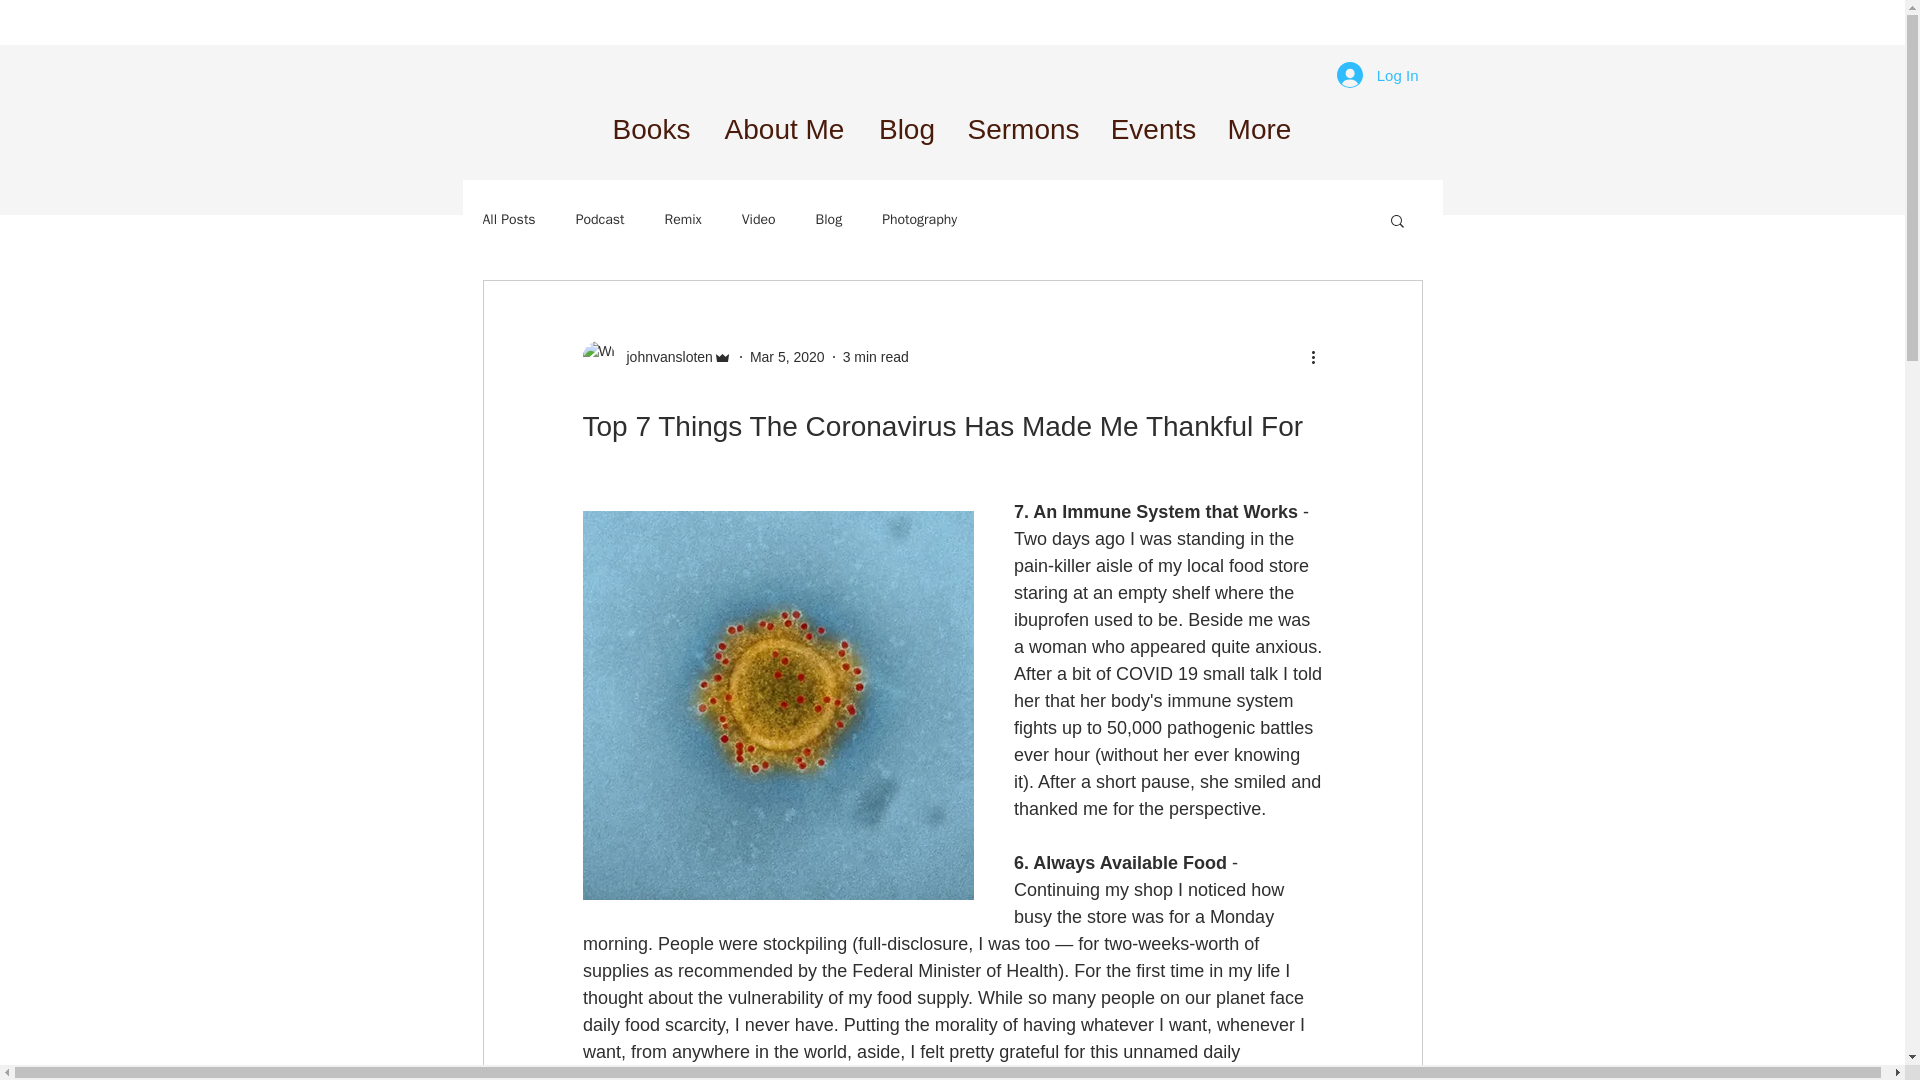  Describe the element at coordinates (508, 219) in the screenshot. I see `All Posts` at that location.